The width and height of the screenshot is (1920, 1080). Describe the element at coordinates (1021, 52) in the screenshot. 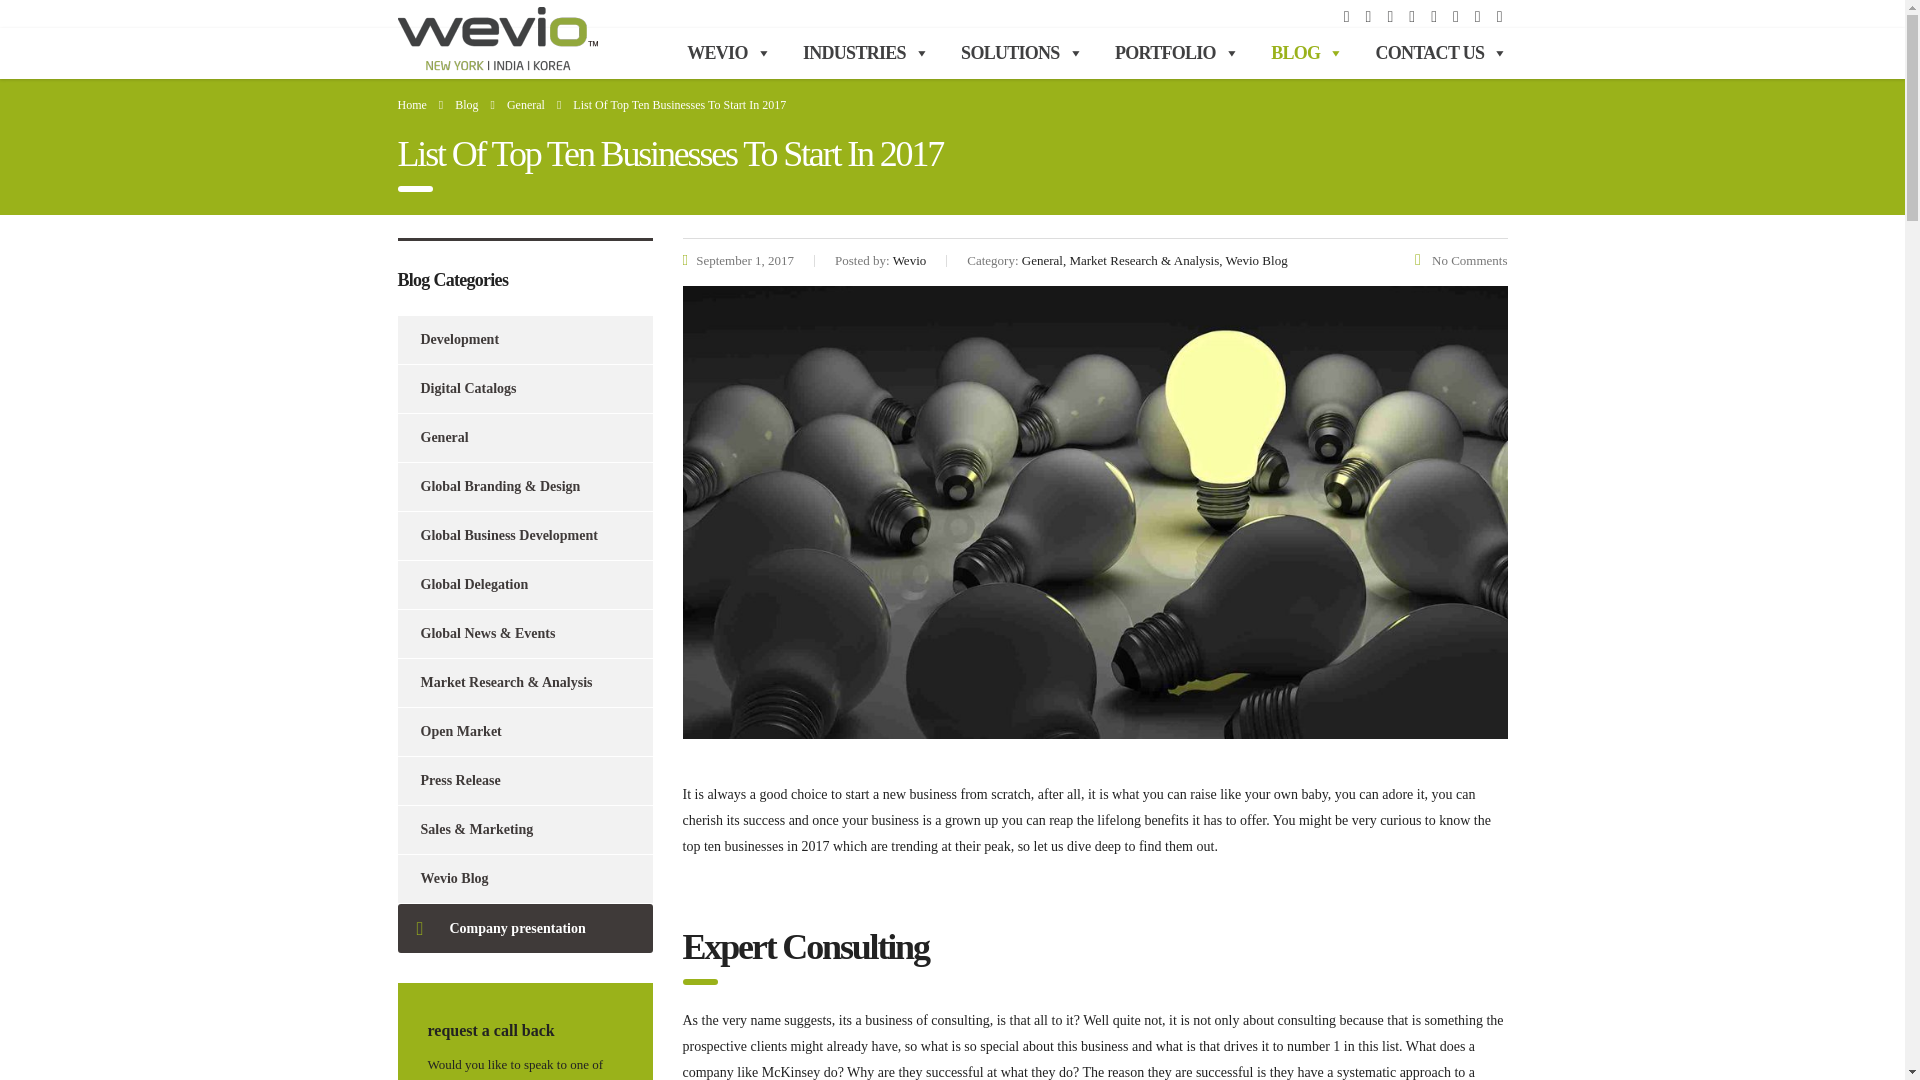

I see `SOLUTIONS` at that location.